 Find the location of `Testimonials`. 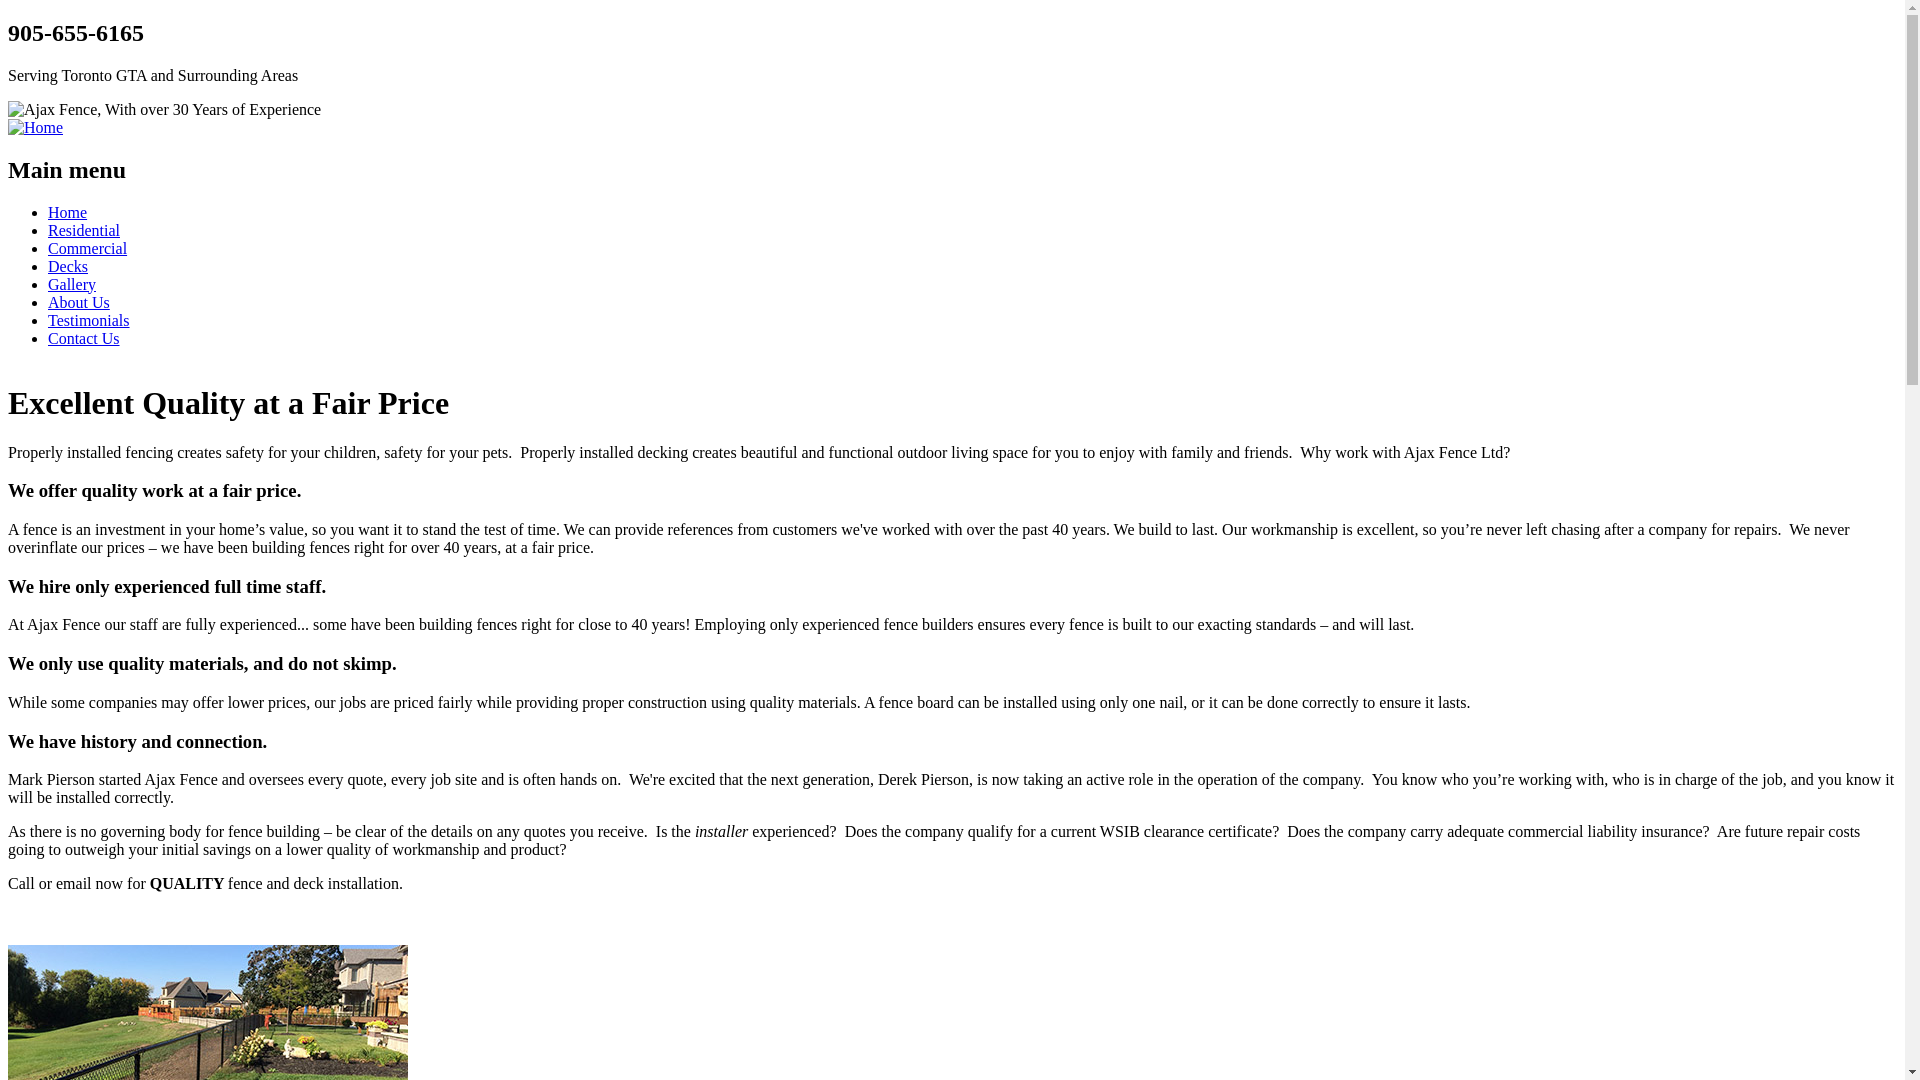

Testimonials is located at coordinates (89, 320).